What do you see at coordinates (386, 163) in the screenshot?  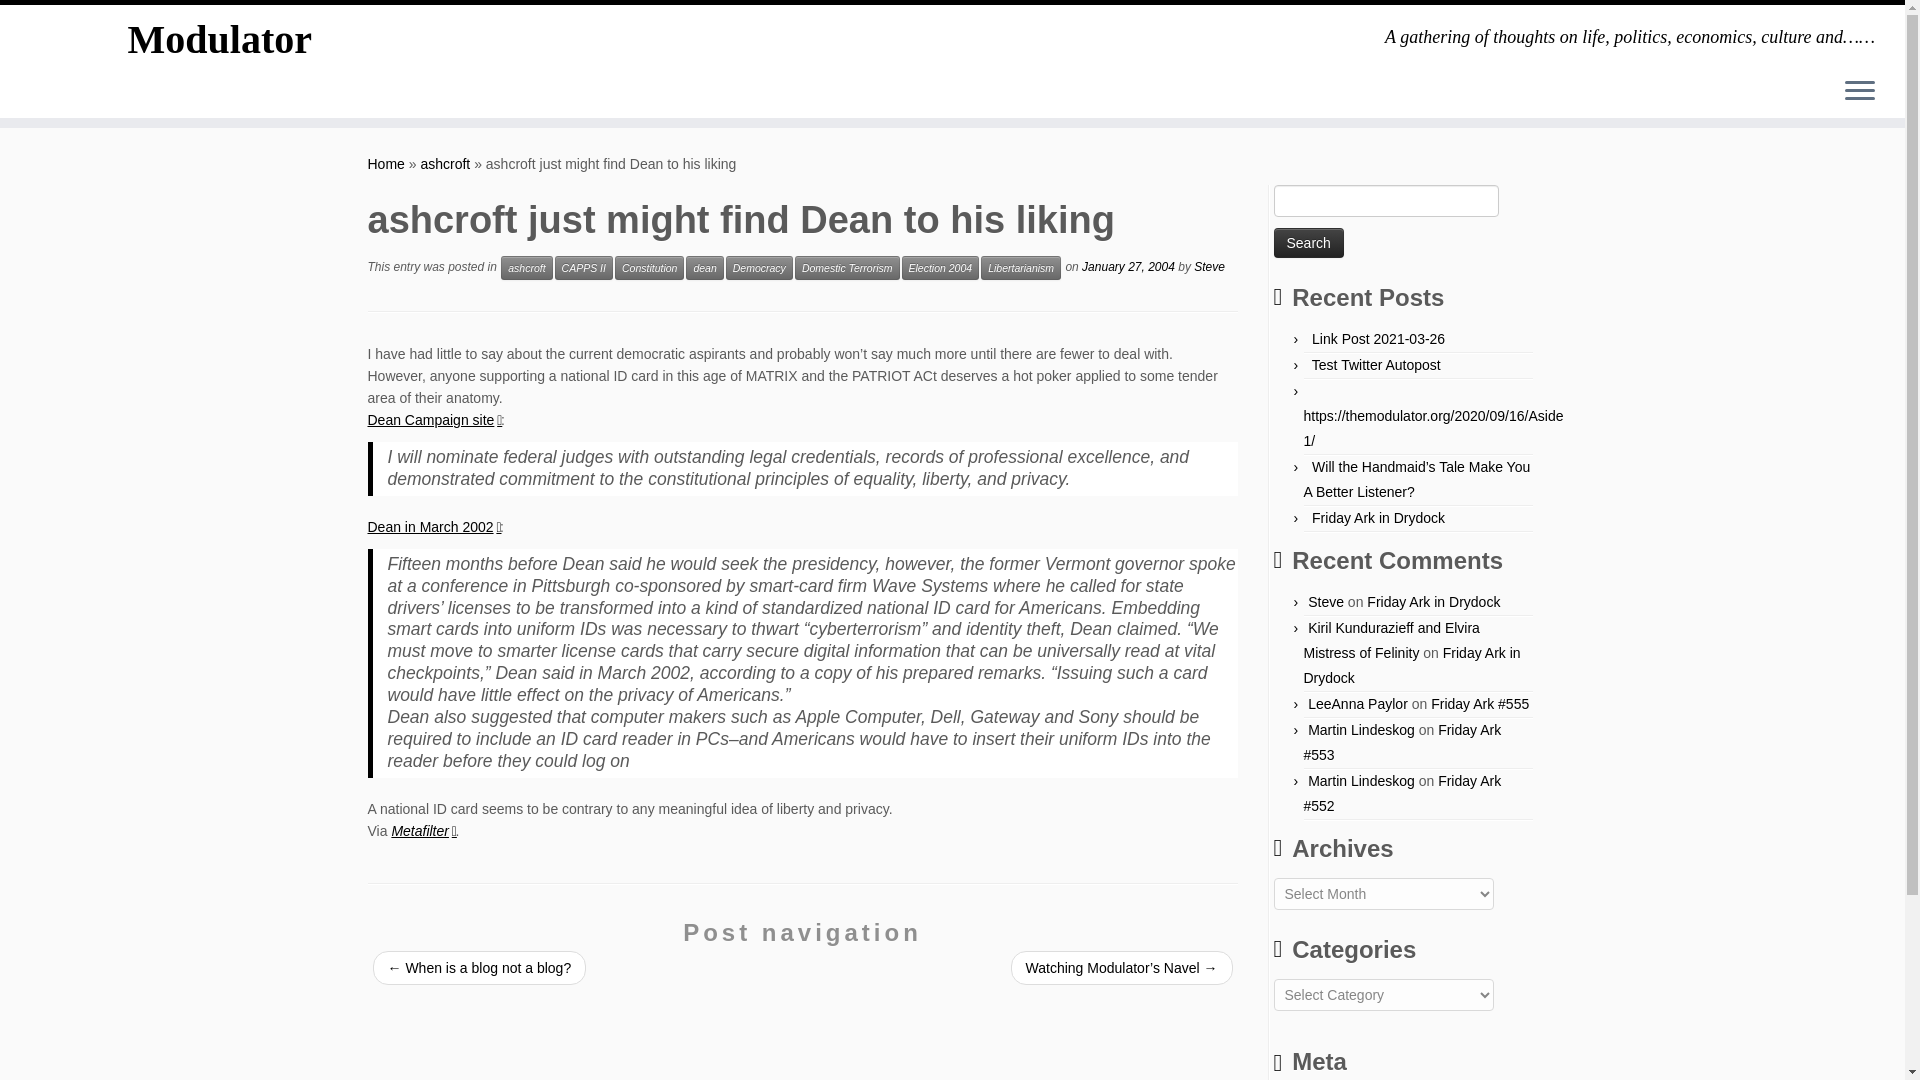 I see `Modulator` at bounding box center [386, 163].